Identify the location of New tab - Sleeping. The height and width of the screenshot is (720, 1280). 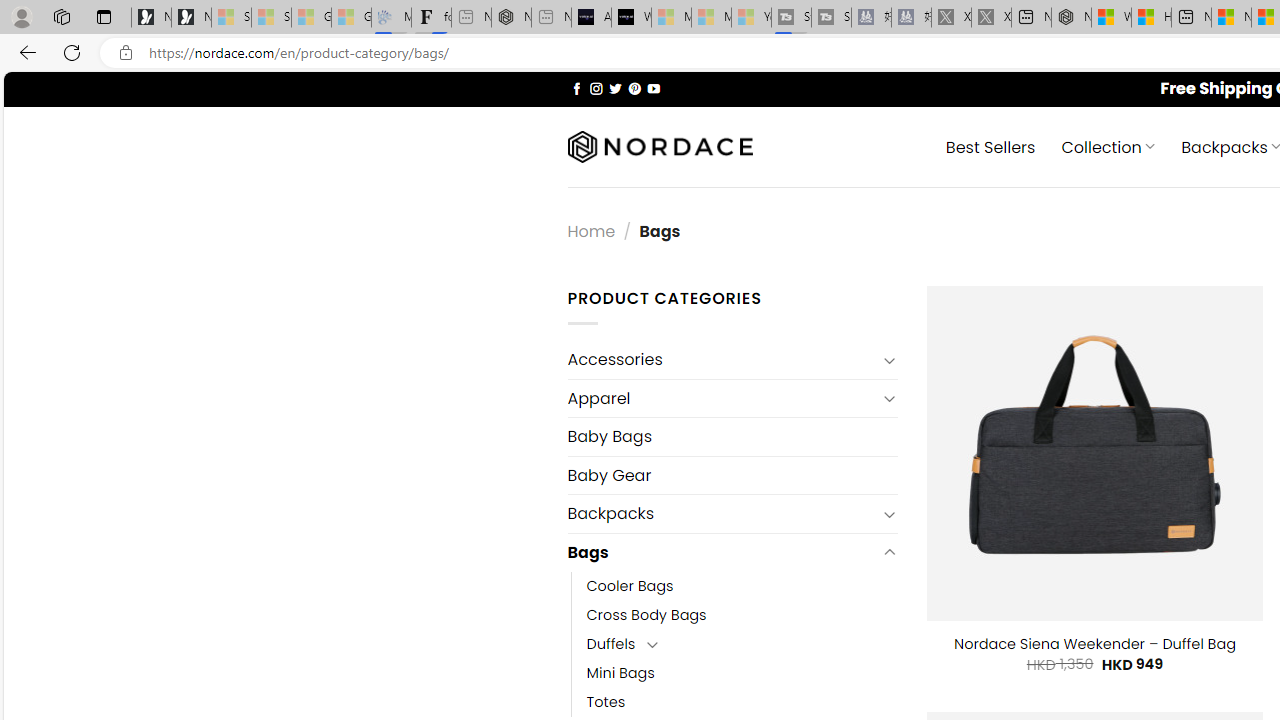
(551, 18).